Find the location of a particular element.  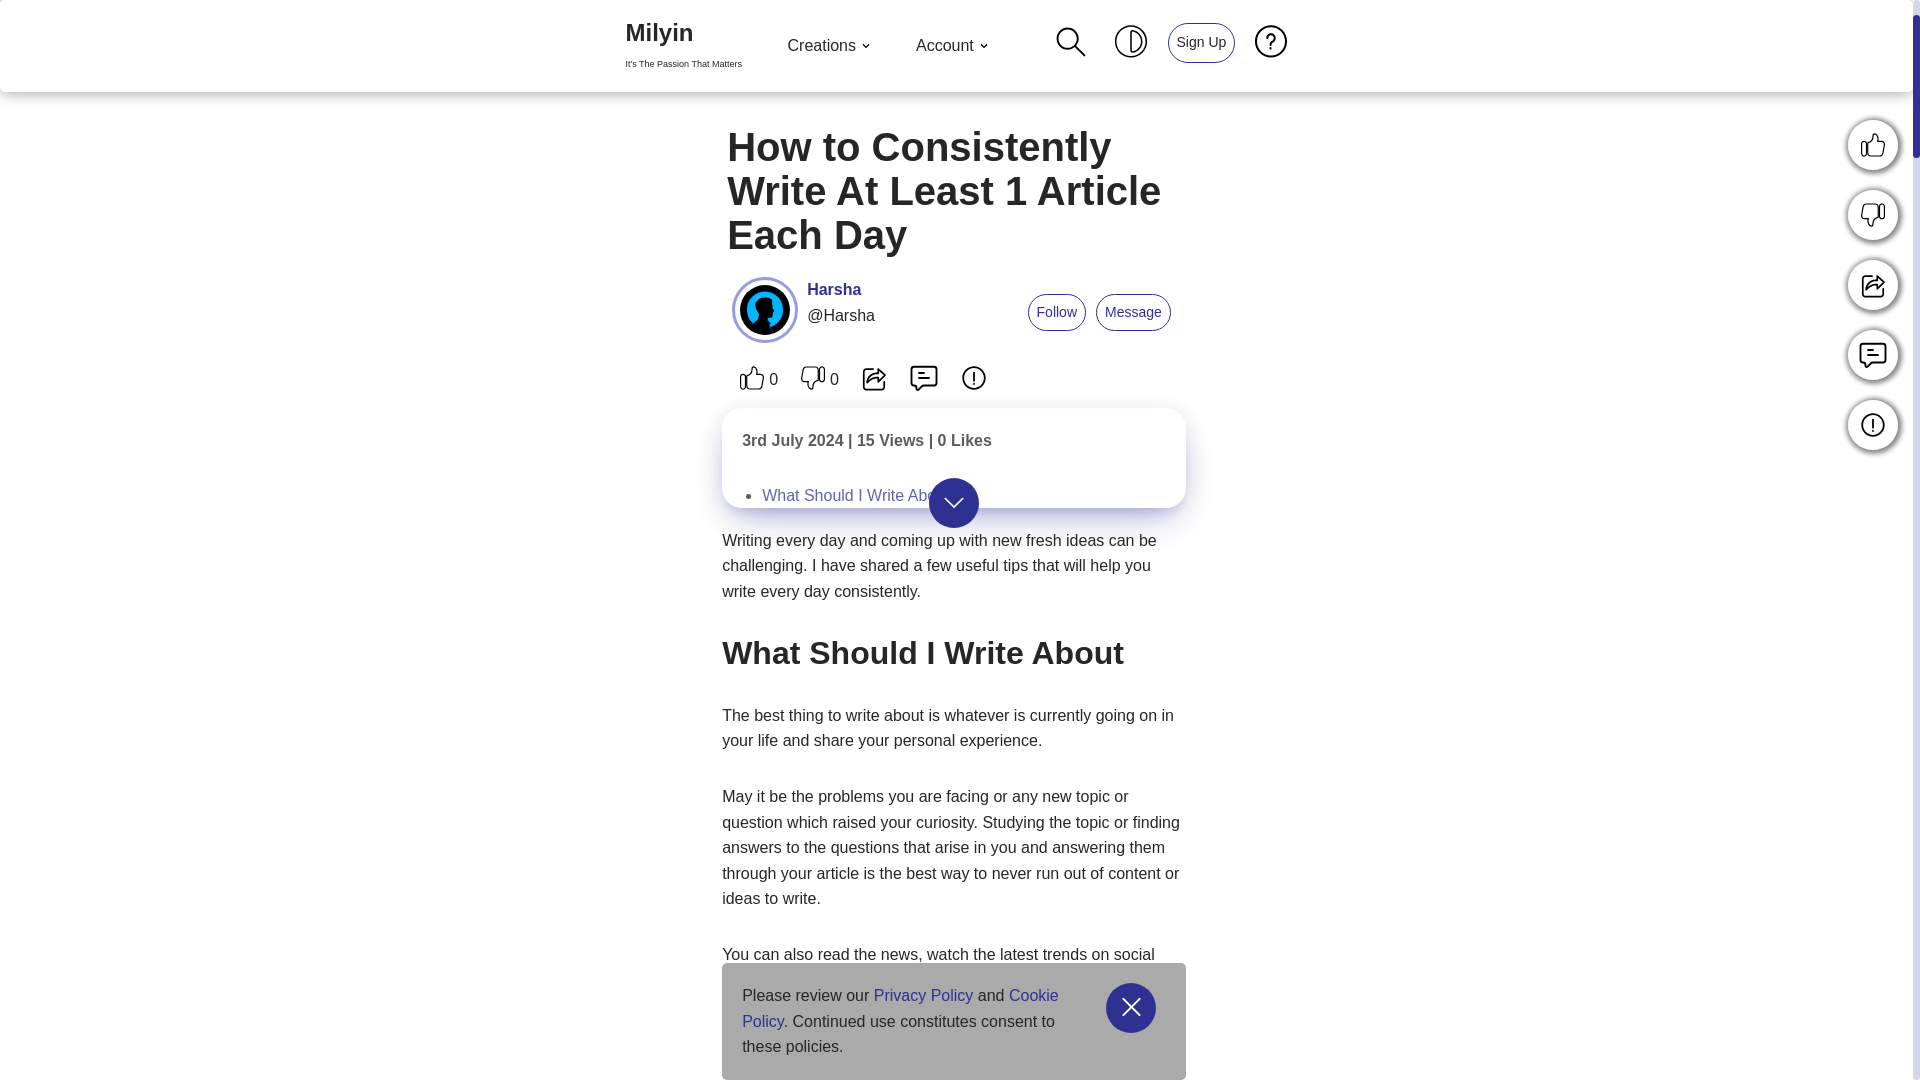

Harsha is located at coordinates (683, 46).